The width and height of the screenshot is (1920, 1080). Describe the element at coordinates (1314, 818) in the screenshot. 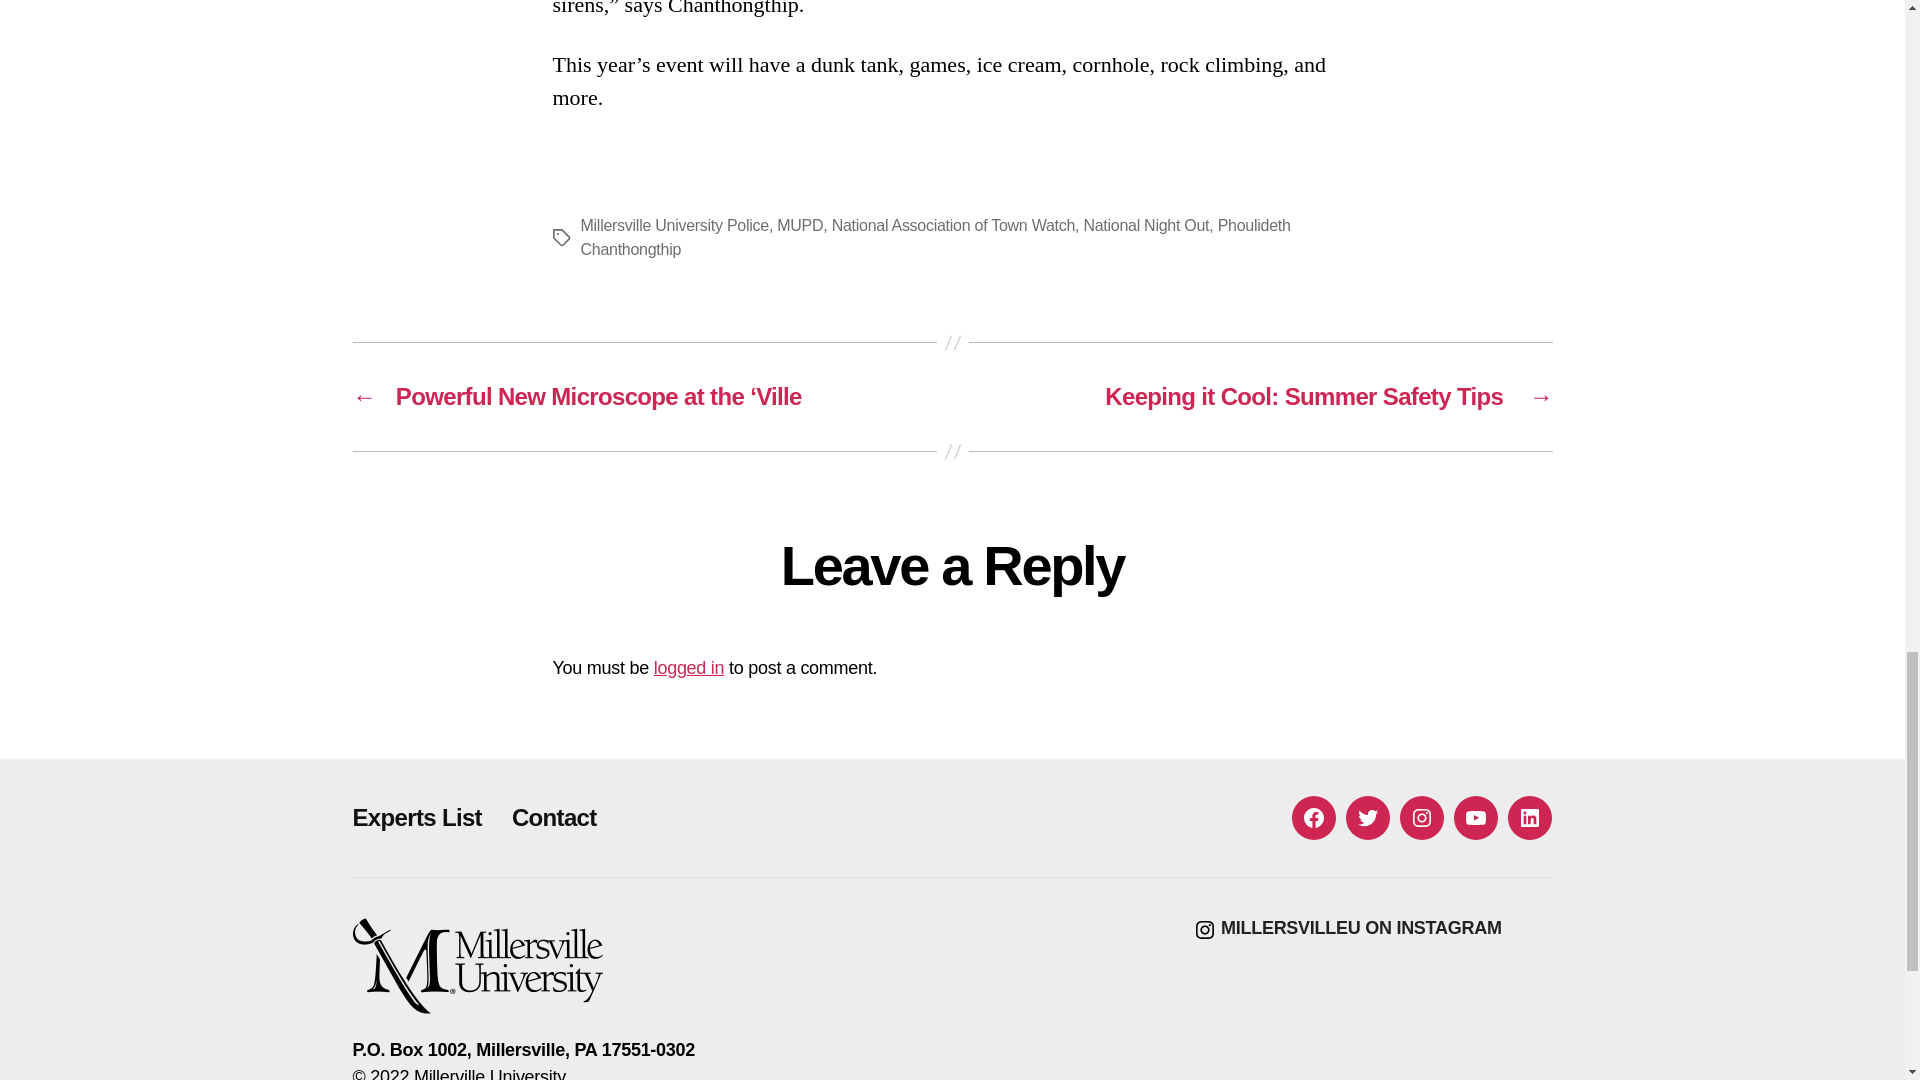

I see `Facebook` at that location.